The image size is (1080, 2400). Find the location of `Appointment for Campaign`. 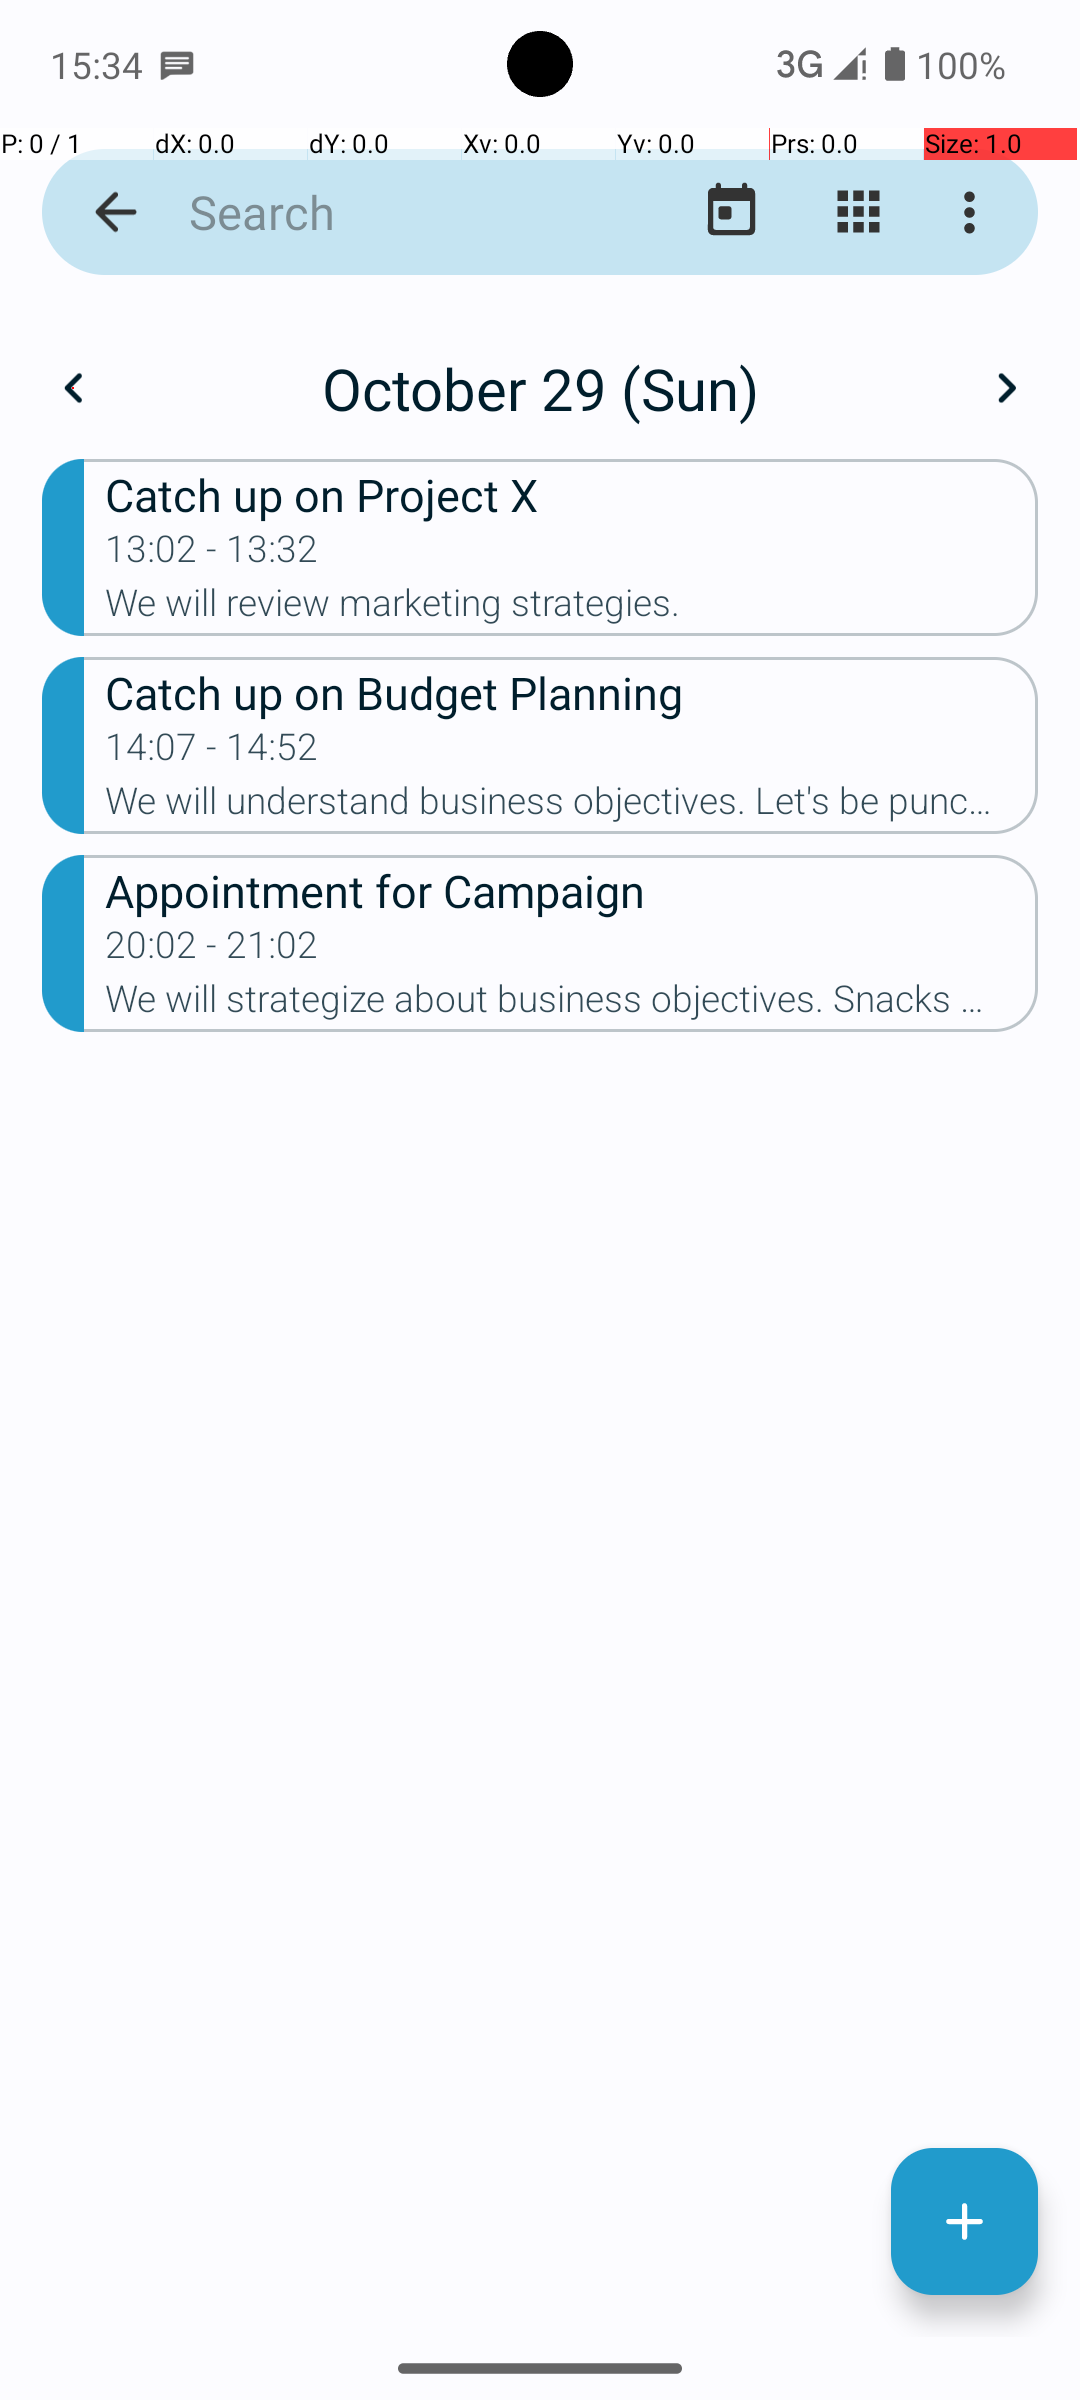

Appointment for Campaign is located at coordinates (572, 890).